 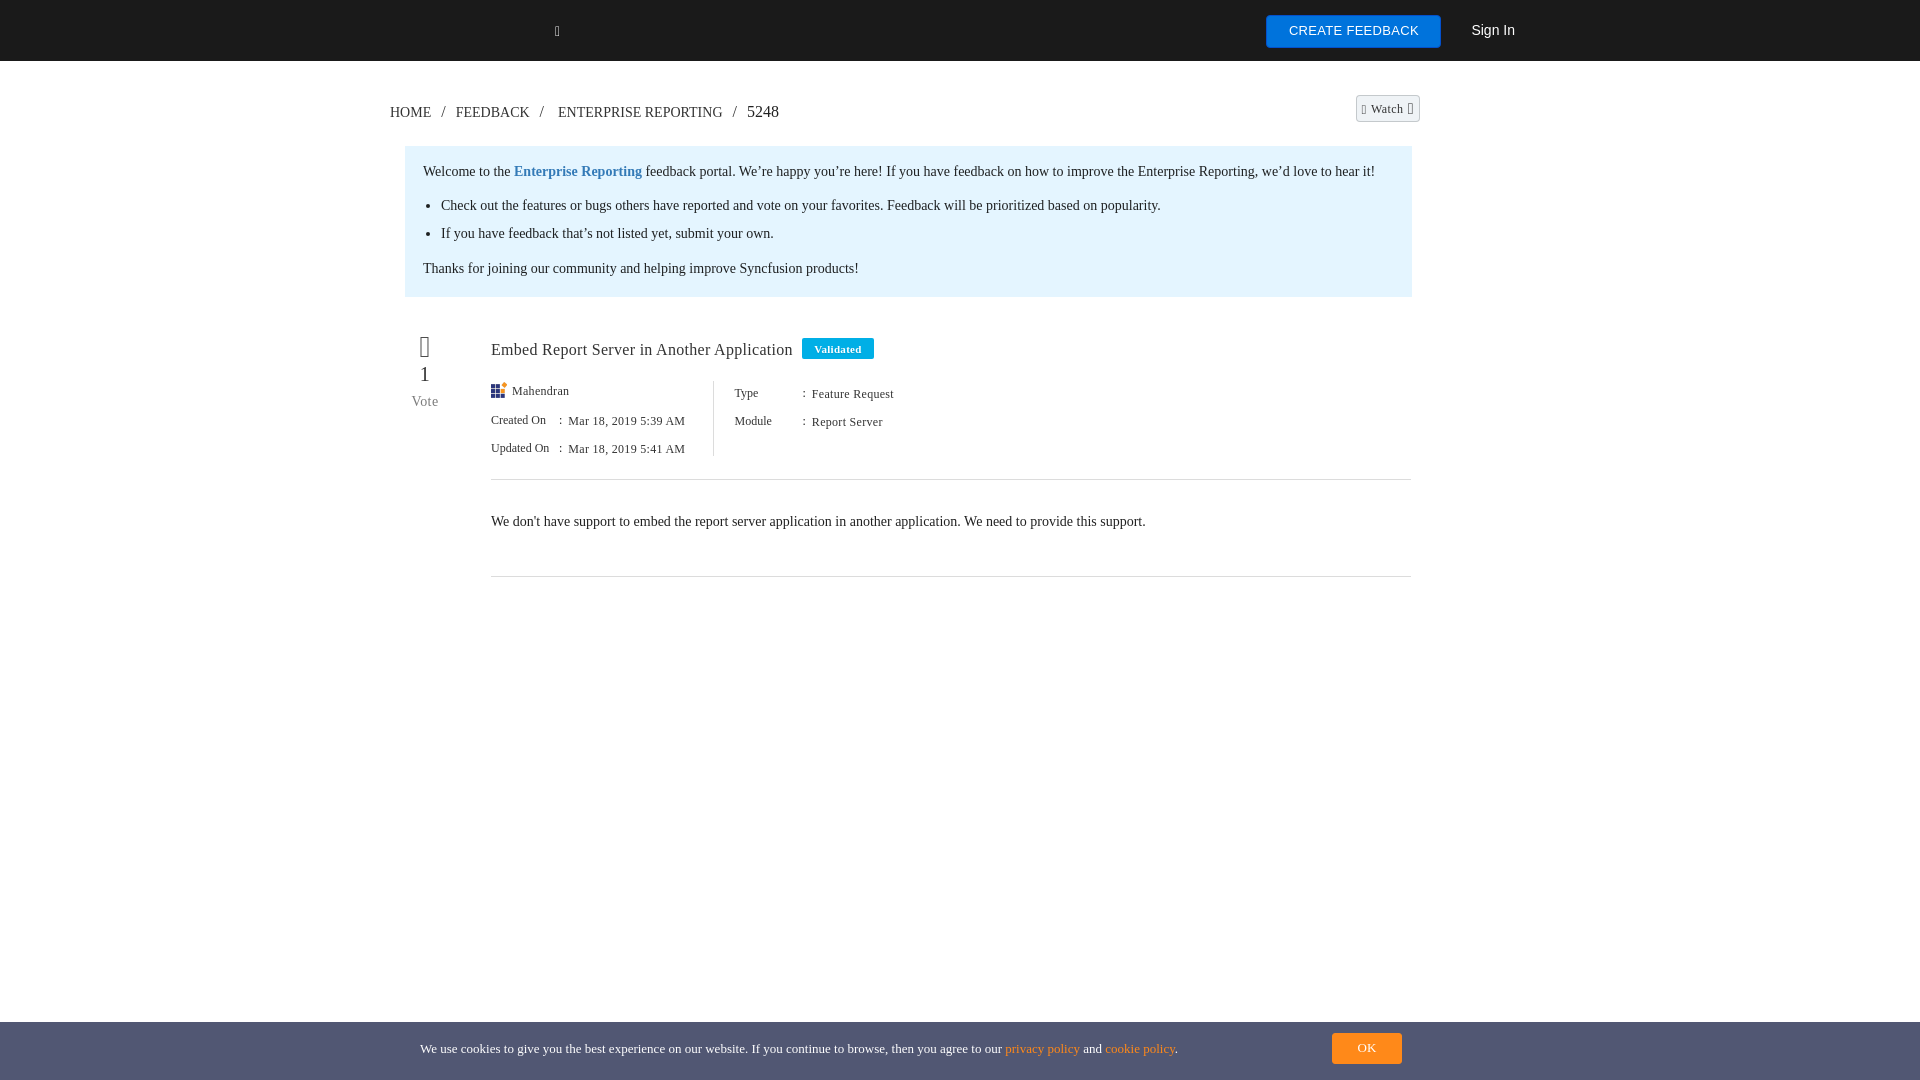 What do you see at coordinates (1353, 31) in the screenshot?
I see `CREATE FEEDBACK` at bounding box center [1353, 31].